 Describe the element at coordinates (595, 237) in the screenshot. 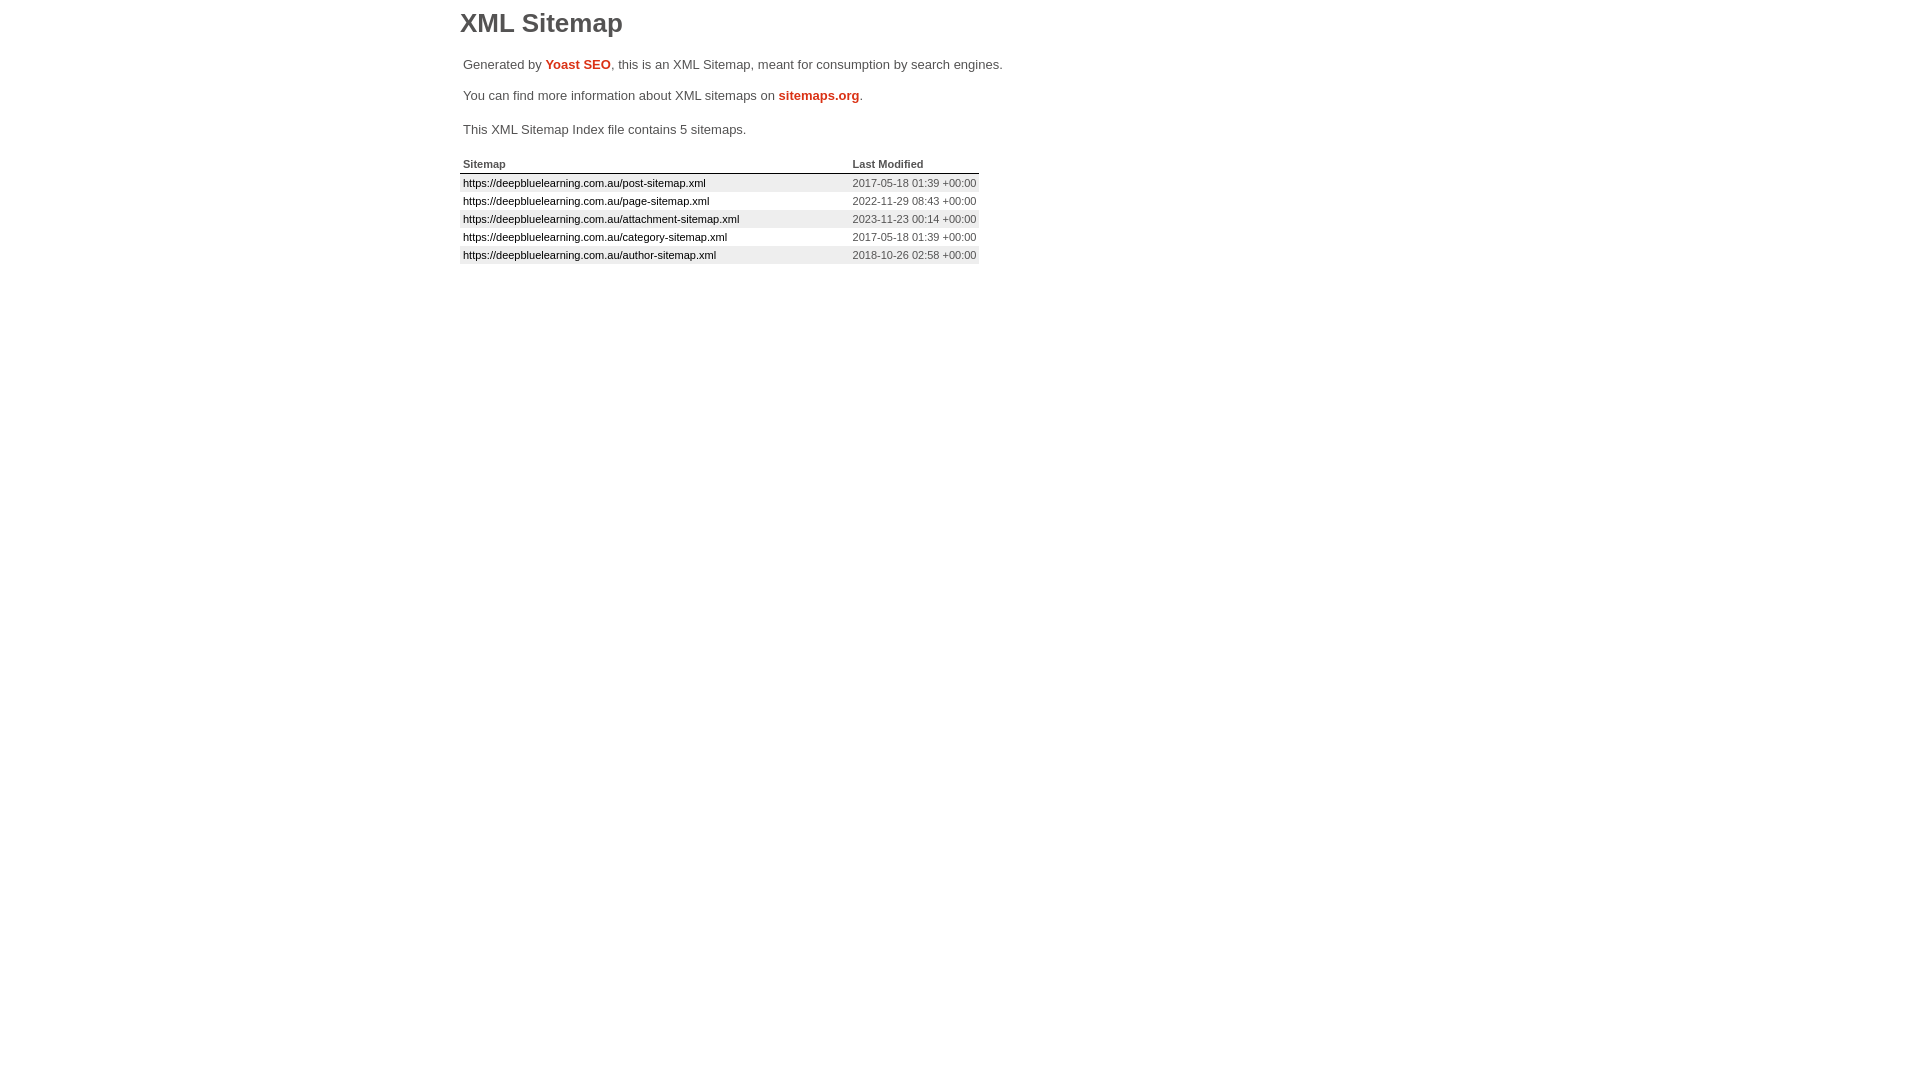

I see `https://deepbluelearning.com.au/category-sitemap.xml` at that location.